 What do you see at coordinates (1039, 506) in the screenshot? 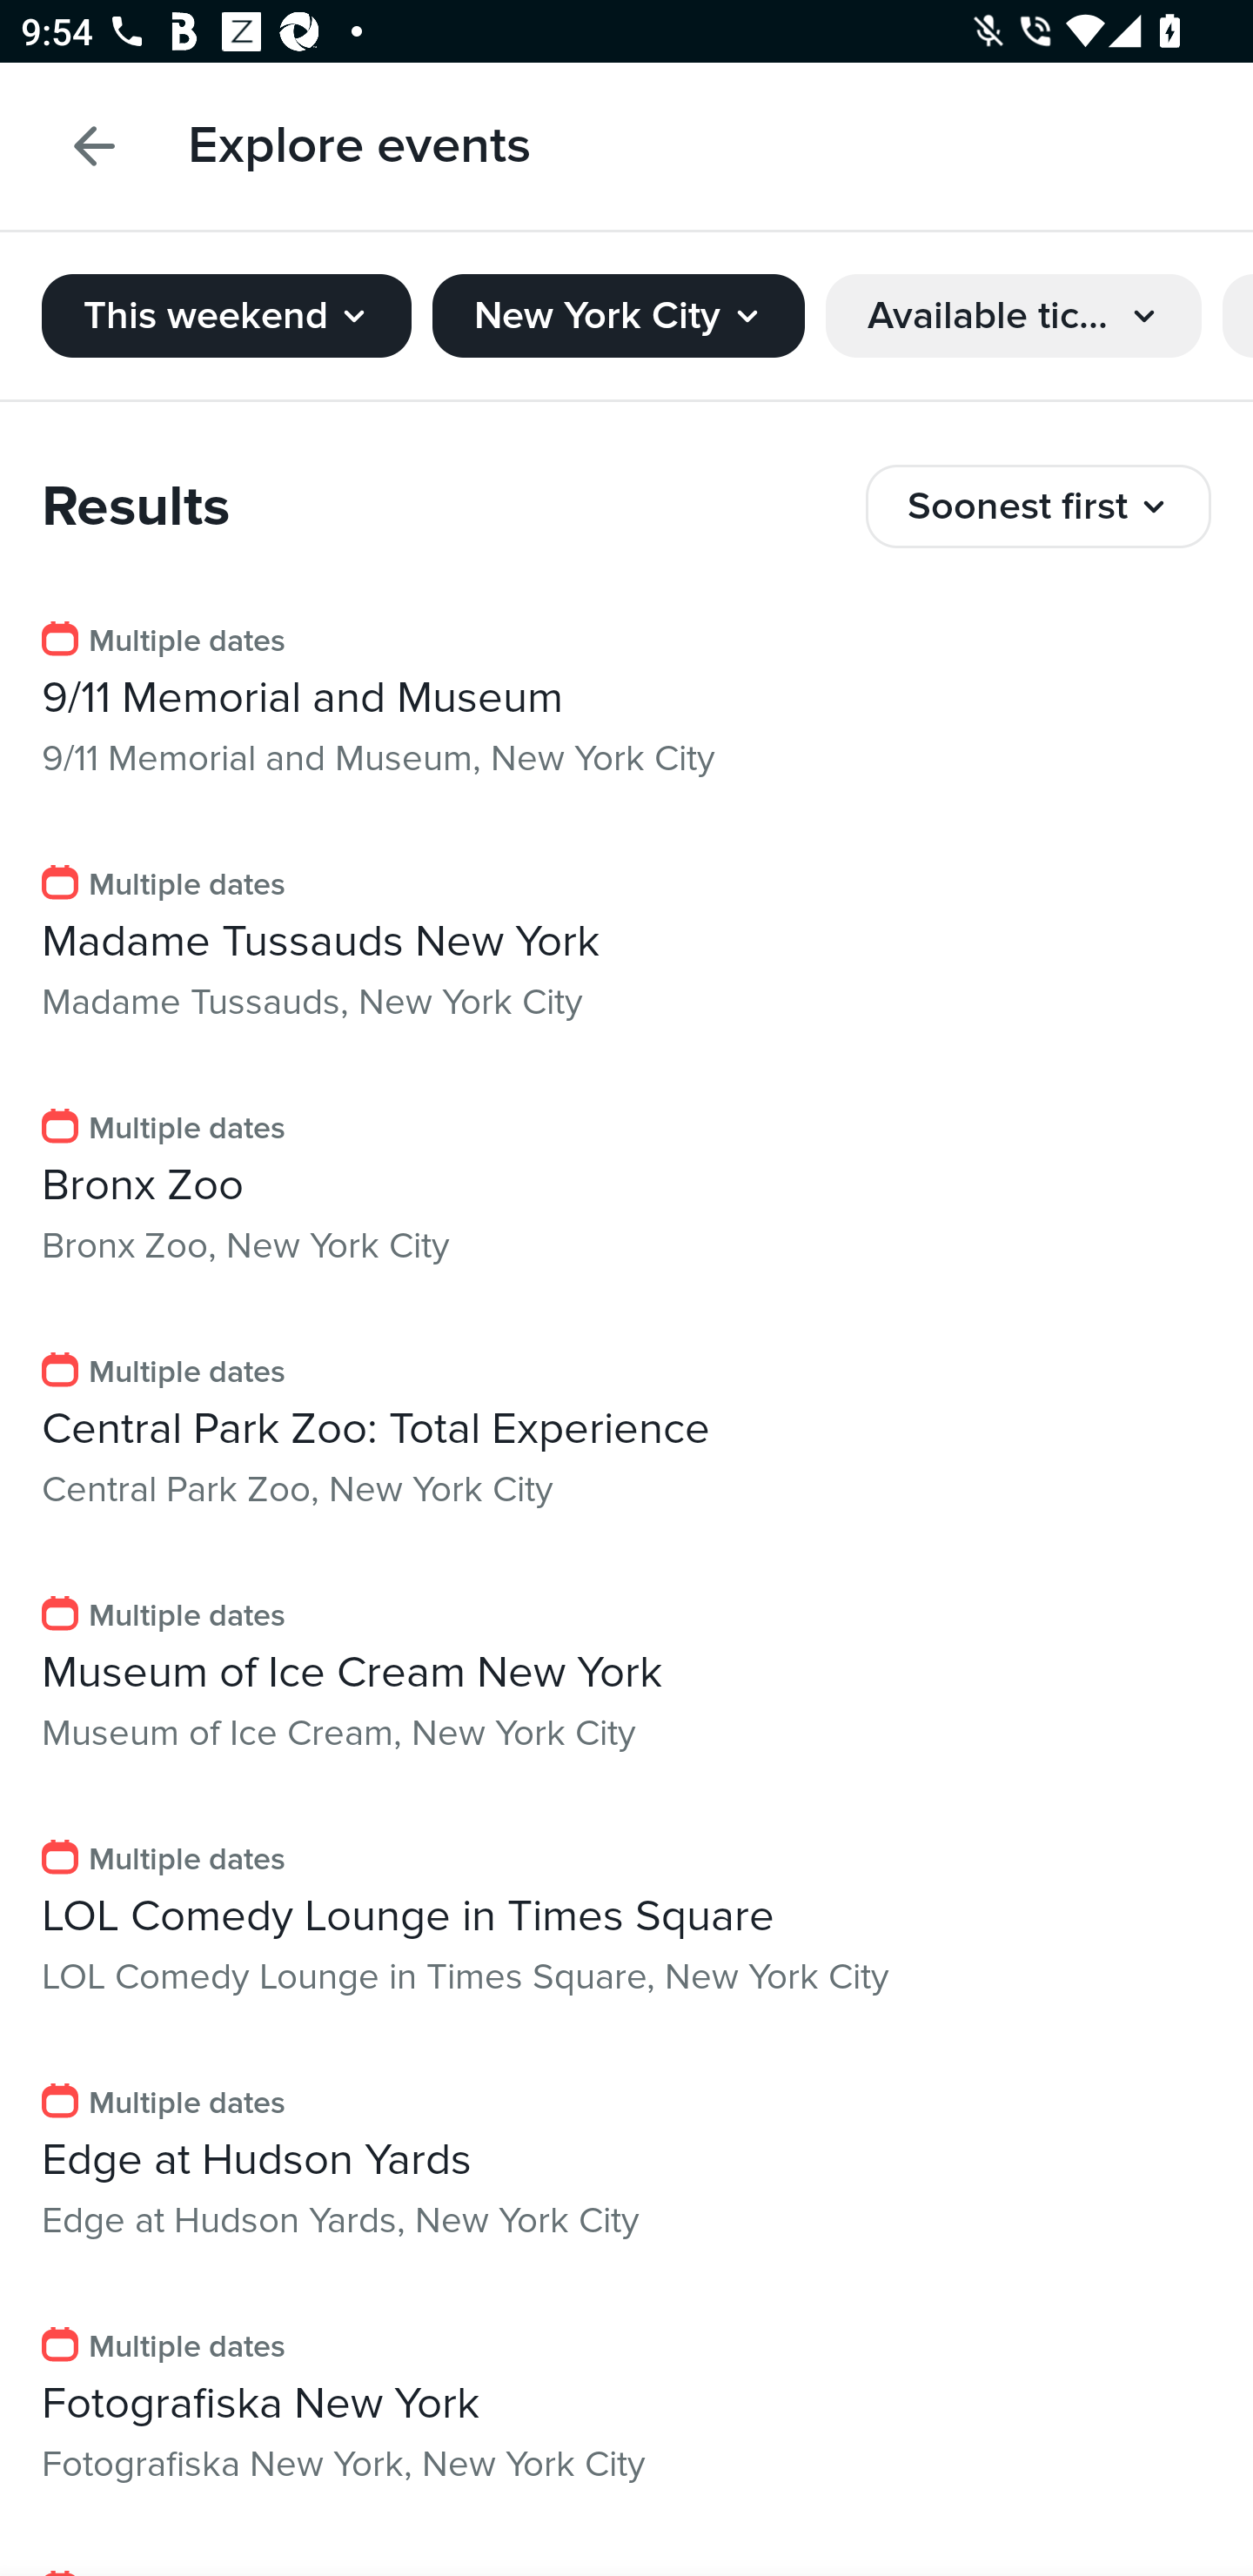
I see `Soonest first` at bounding box center [1039, 506].